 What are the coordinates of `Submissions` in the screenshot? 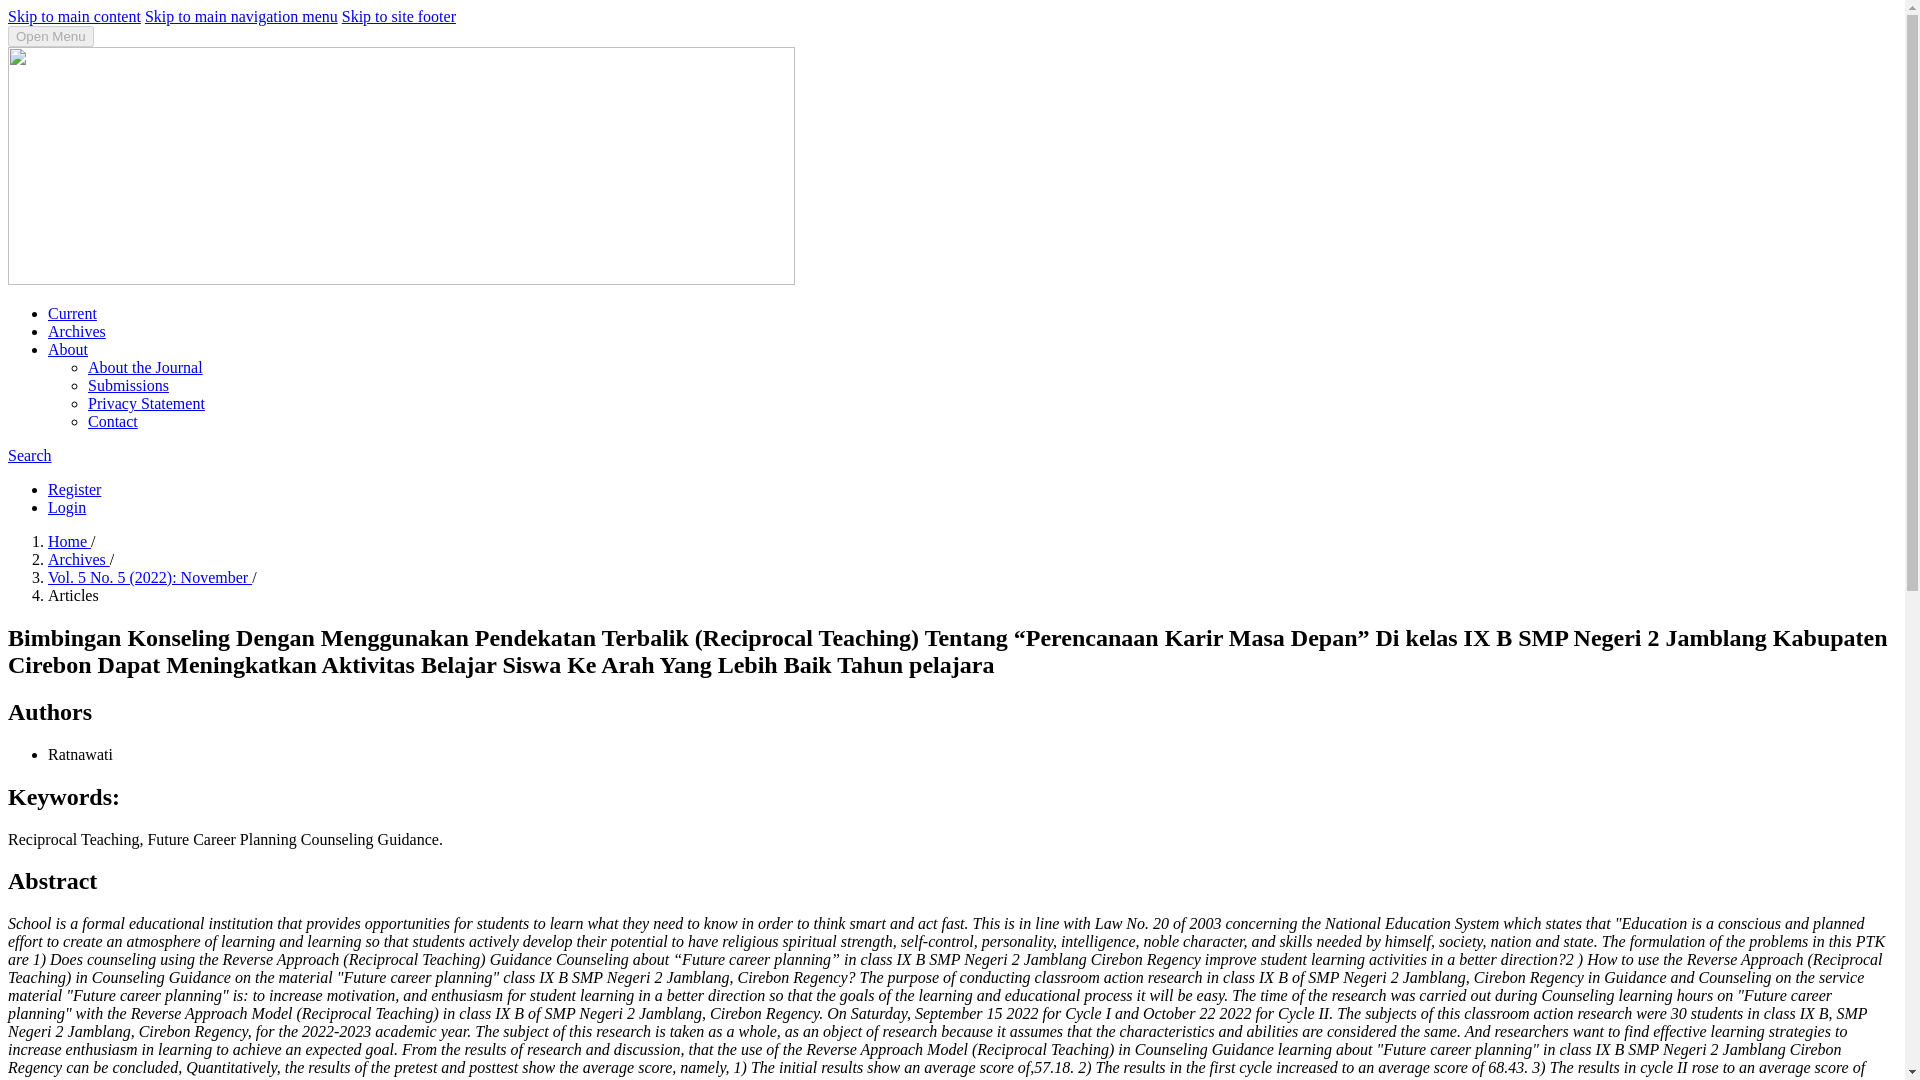 It's located at (128, 385).